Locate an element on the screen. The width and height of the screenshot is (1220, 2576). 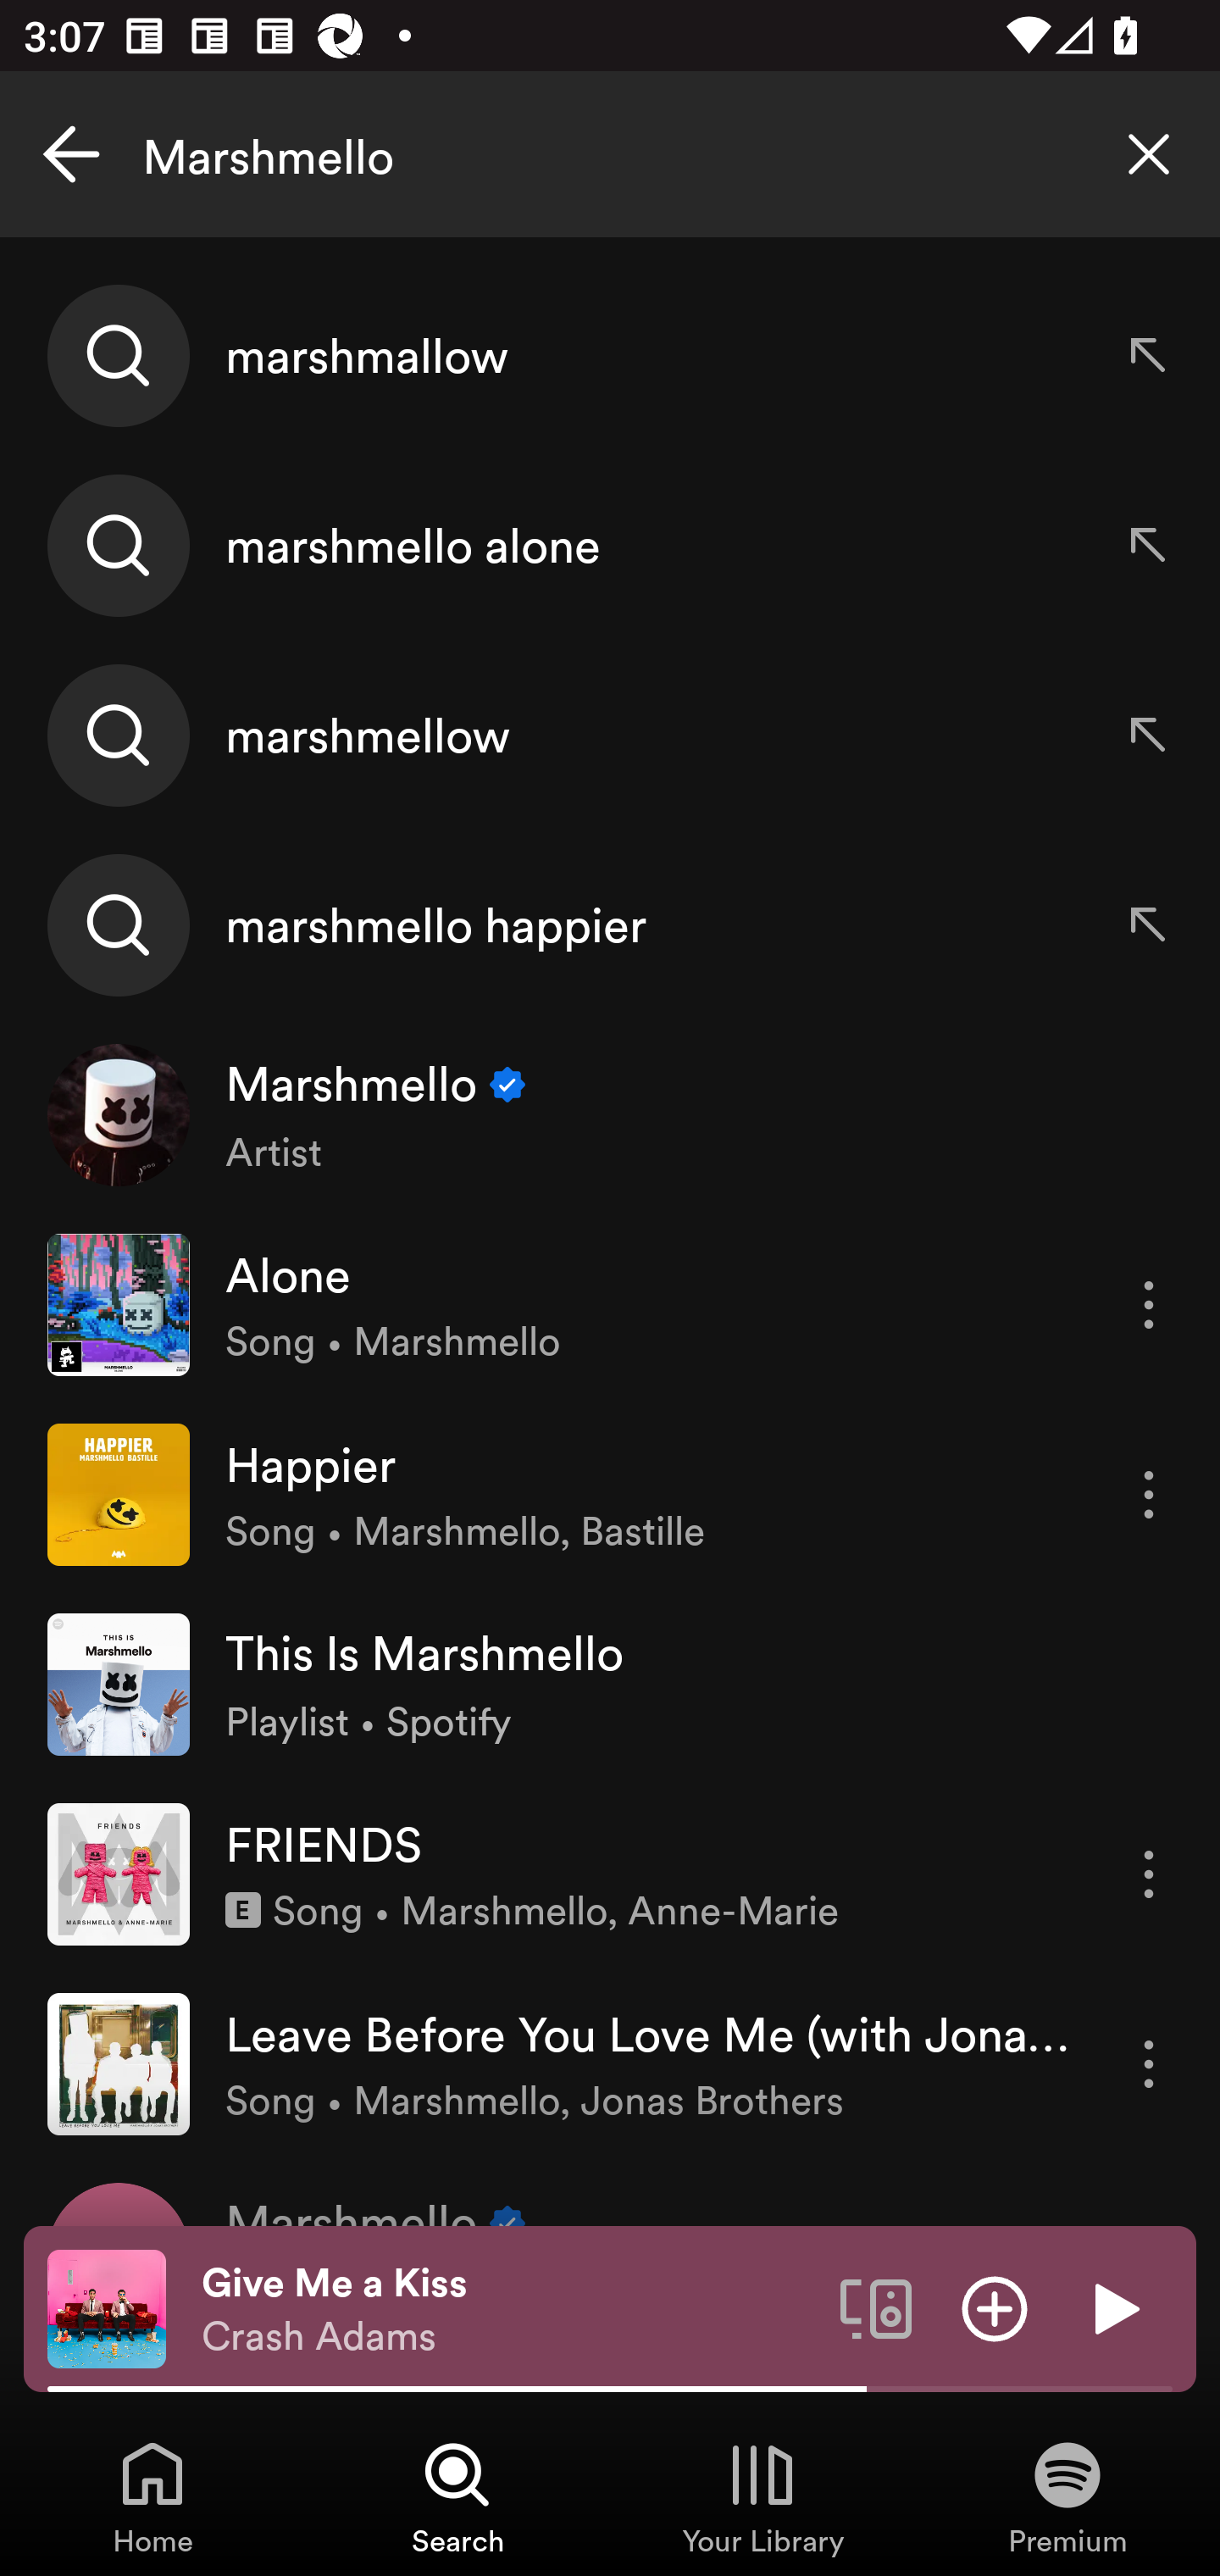
Marshmello Verified Artist is located at coordinates (610, 1115).